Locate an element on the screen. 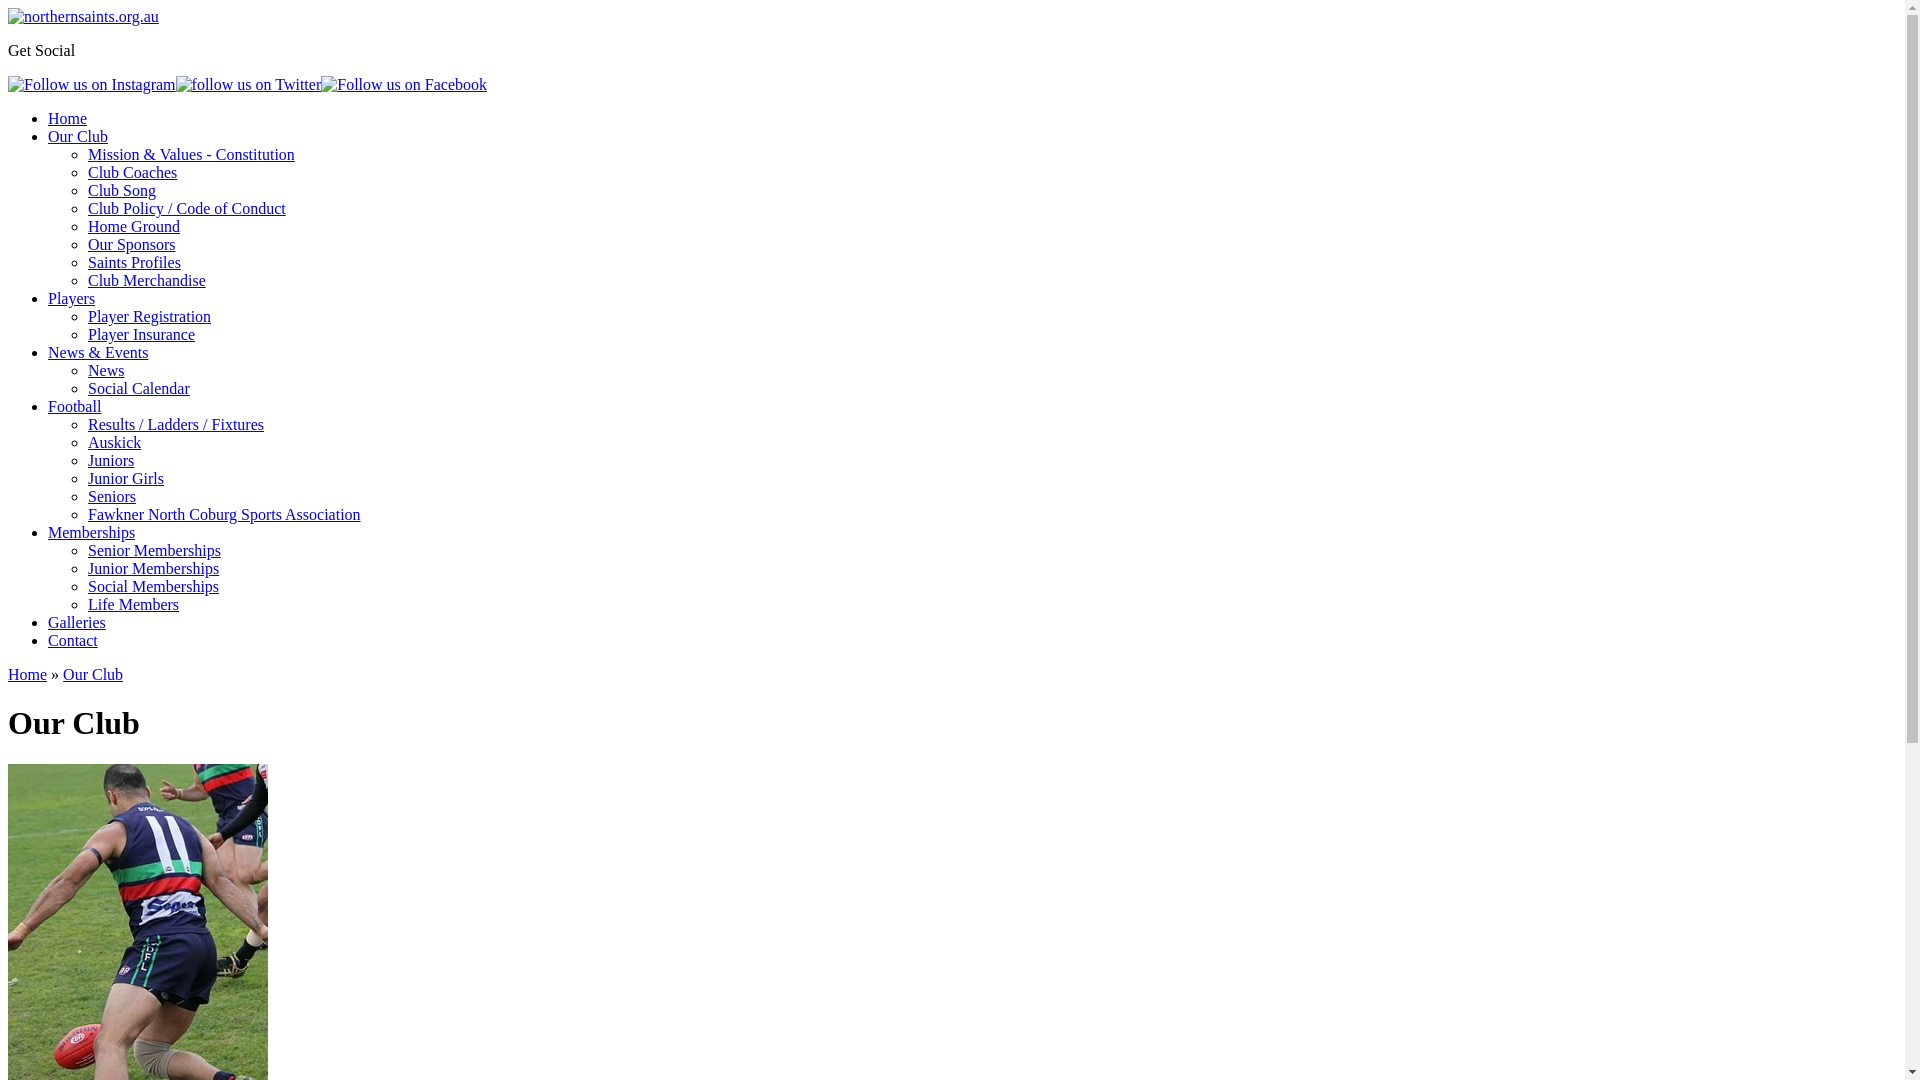  Mission & Values - Constitution is located at coordinates (192, 154).